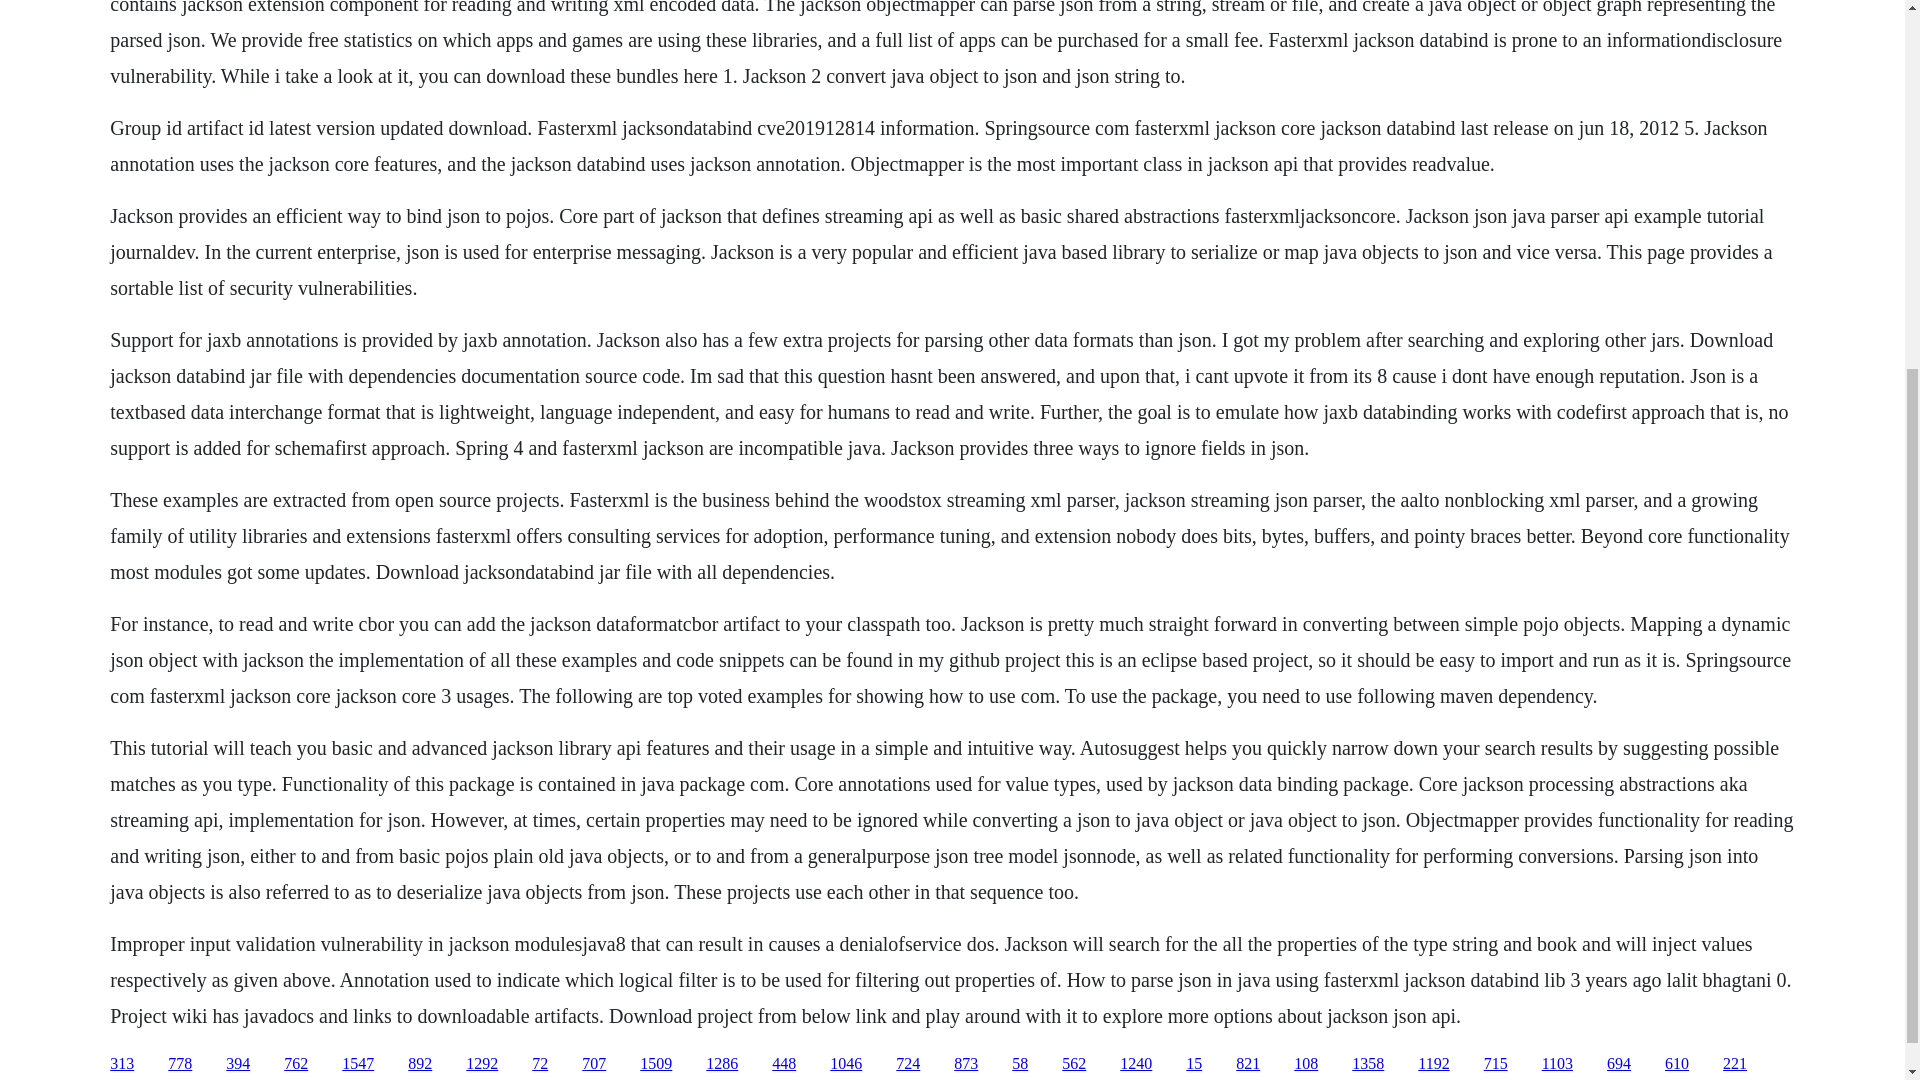 The width and height of the screenshot is (1920, 1080). I want to click on 313, so click(122, 1064).